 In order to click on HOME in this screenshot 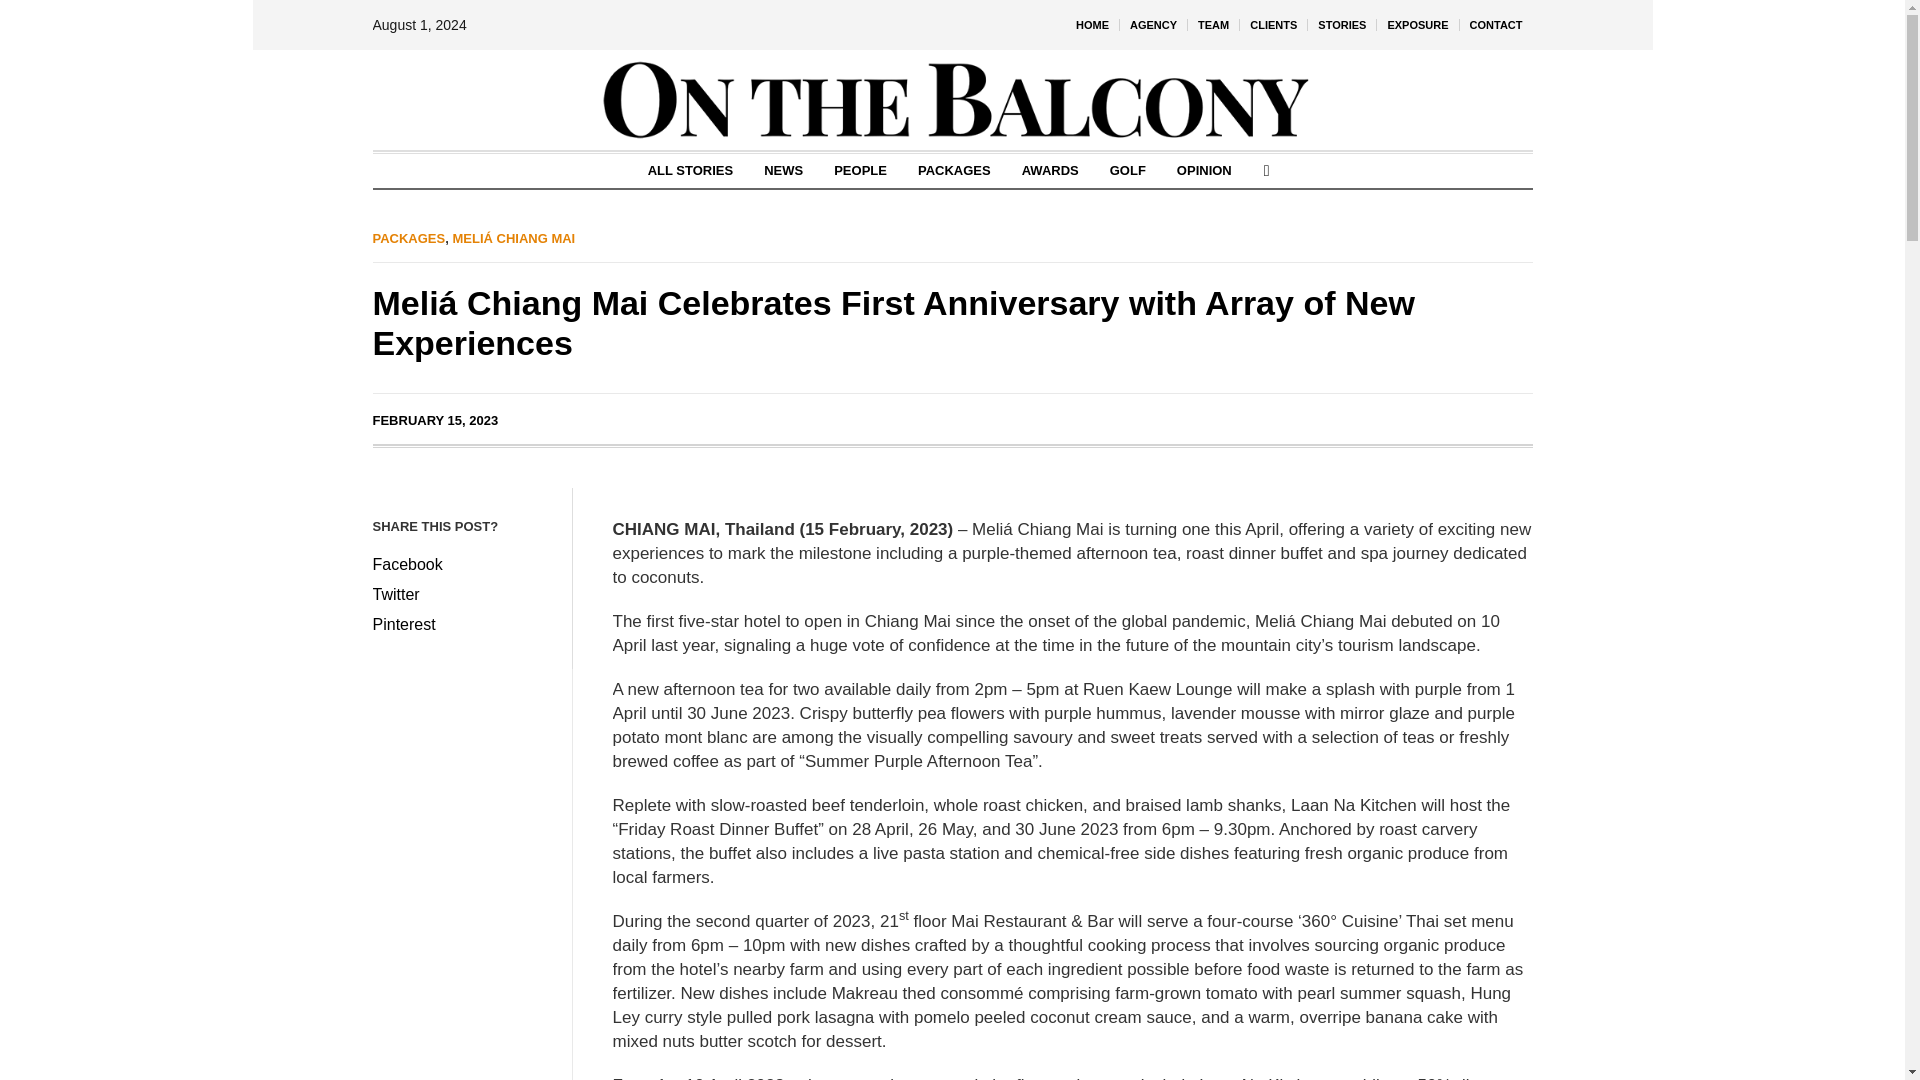, I will do `click(1092, 24)`.